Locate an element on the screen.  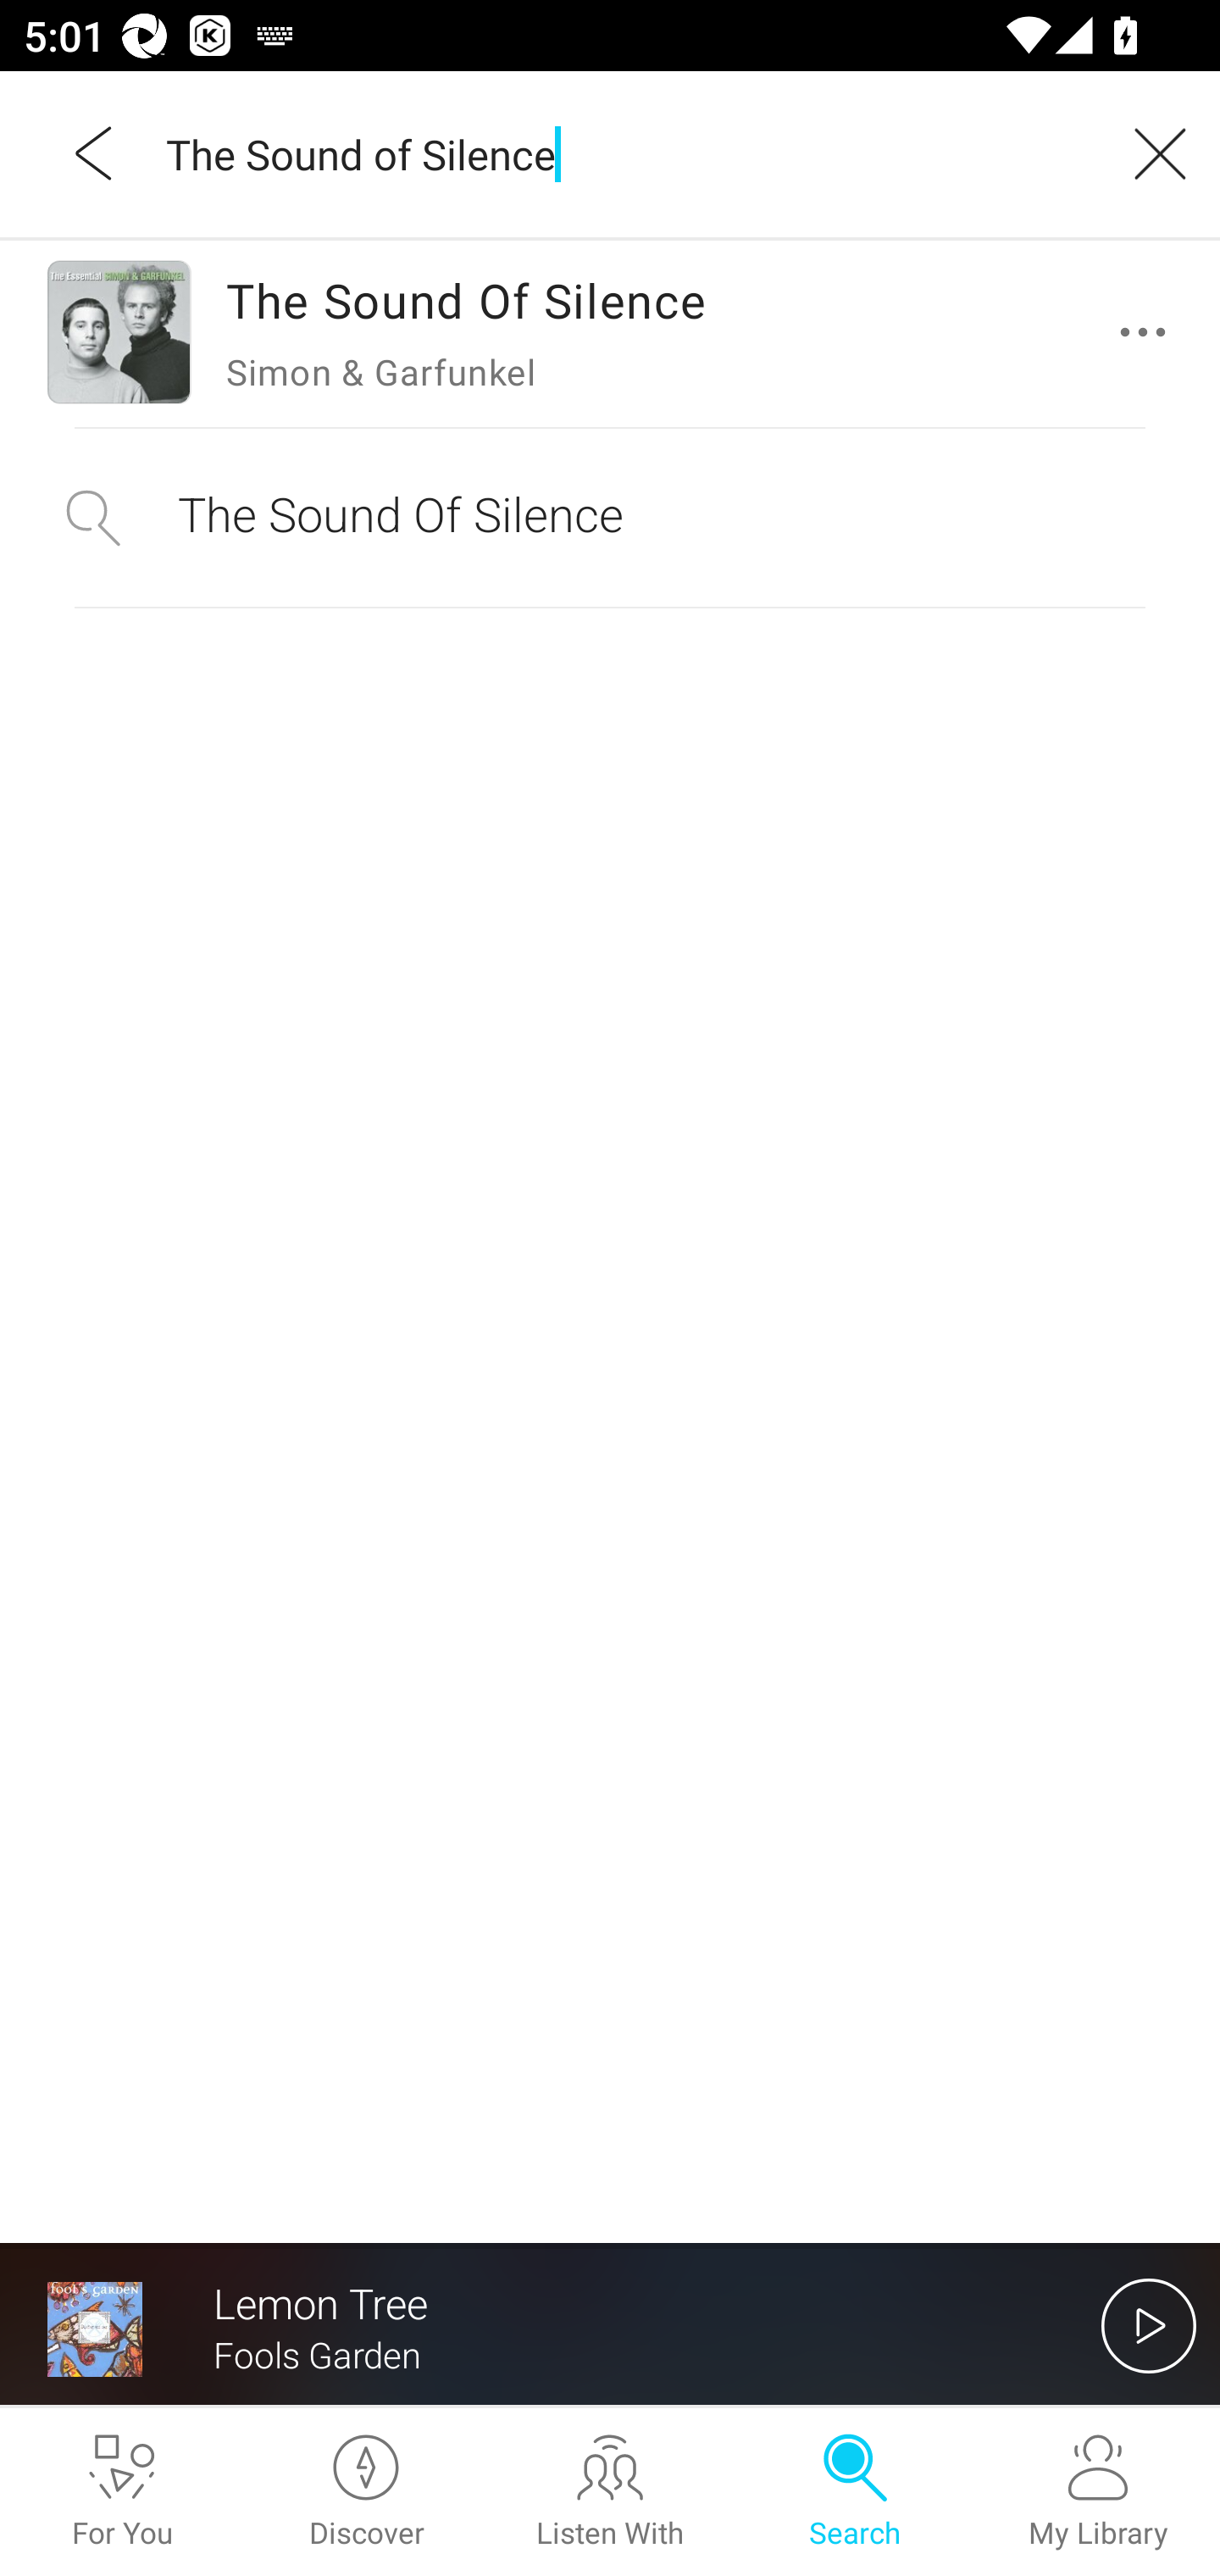
Discover is located at coordinates (366, 2492).